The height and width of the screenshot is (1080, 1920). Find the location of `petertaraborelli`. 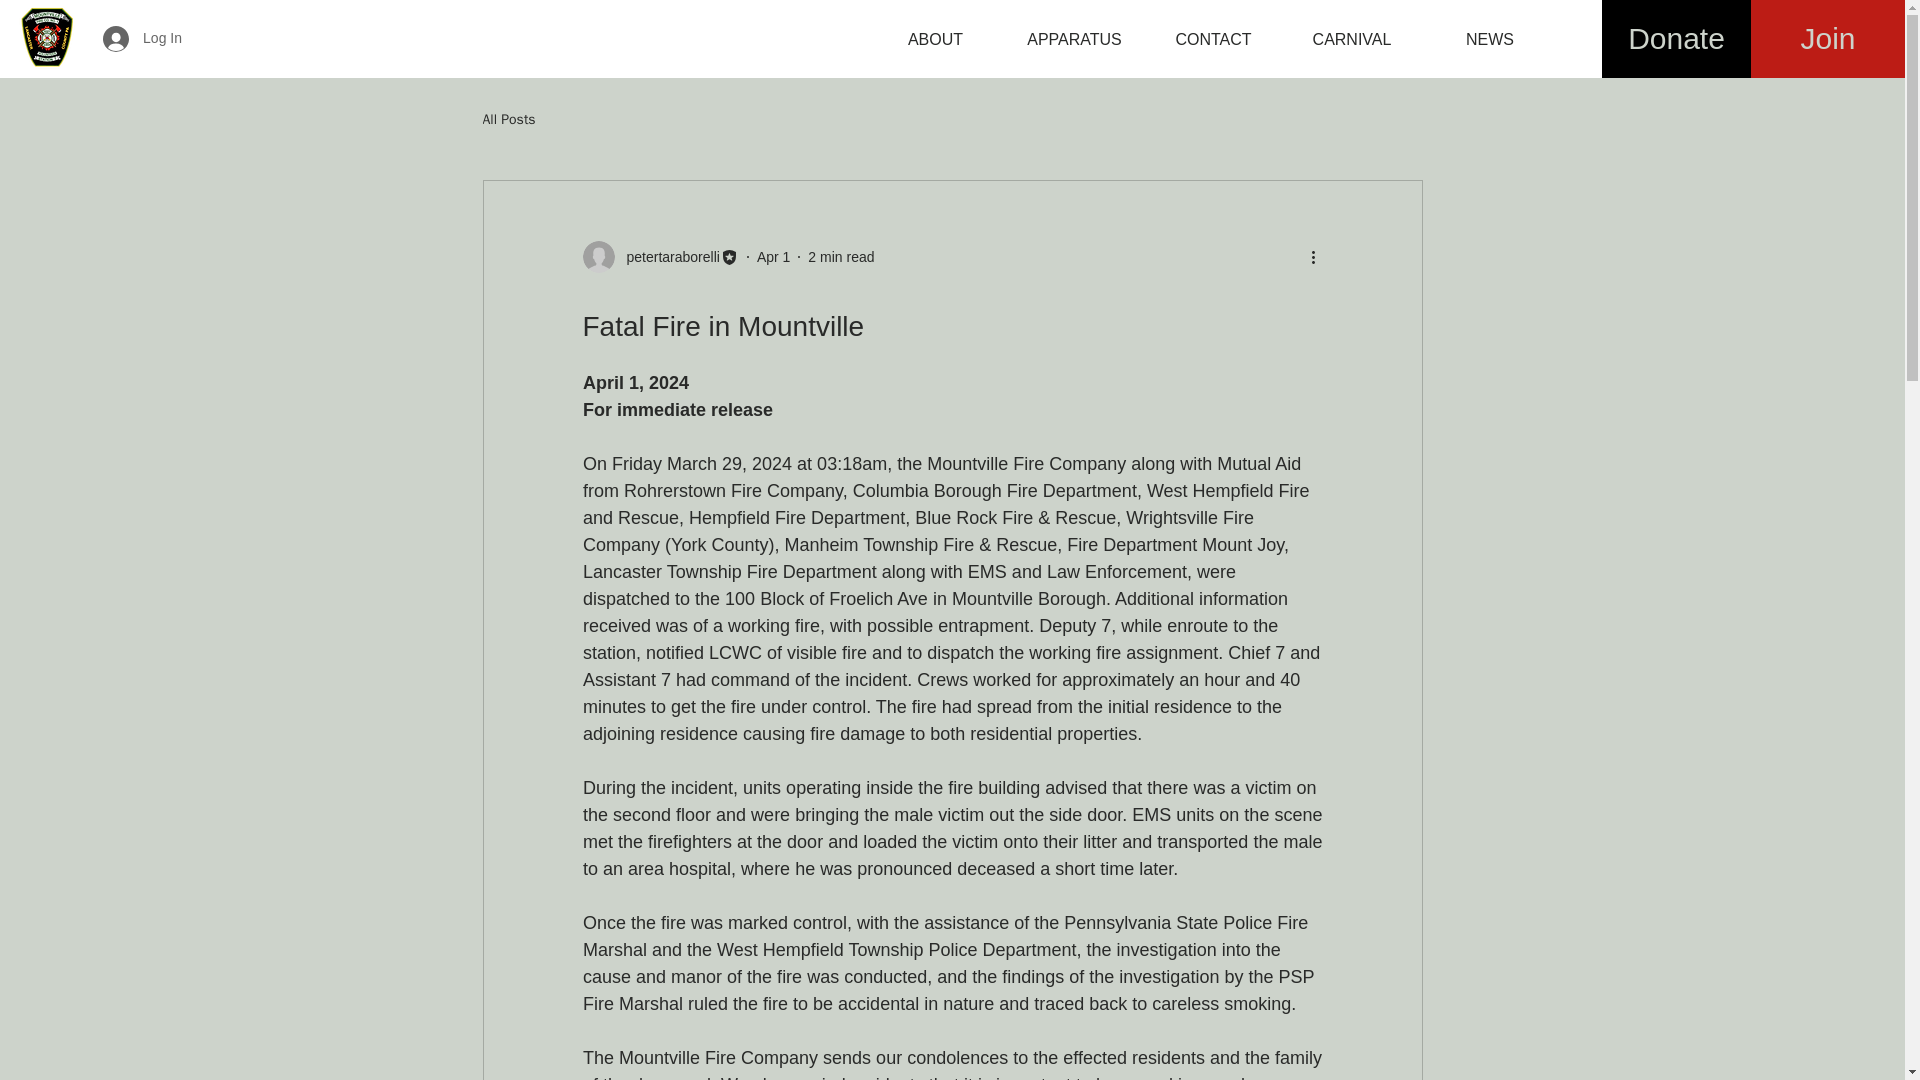

petertaraborelli is located at coordinates (666, 256).